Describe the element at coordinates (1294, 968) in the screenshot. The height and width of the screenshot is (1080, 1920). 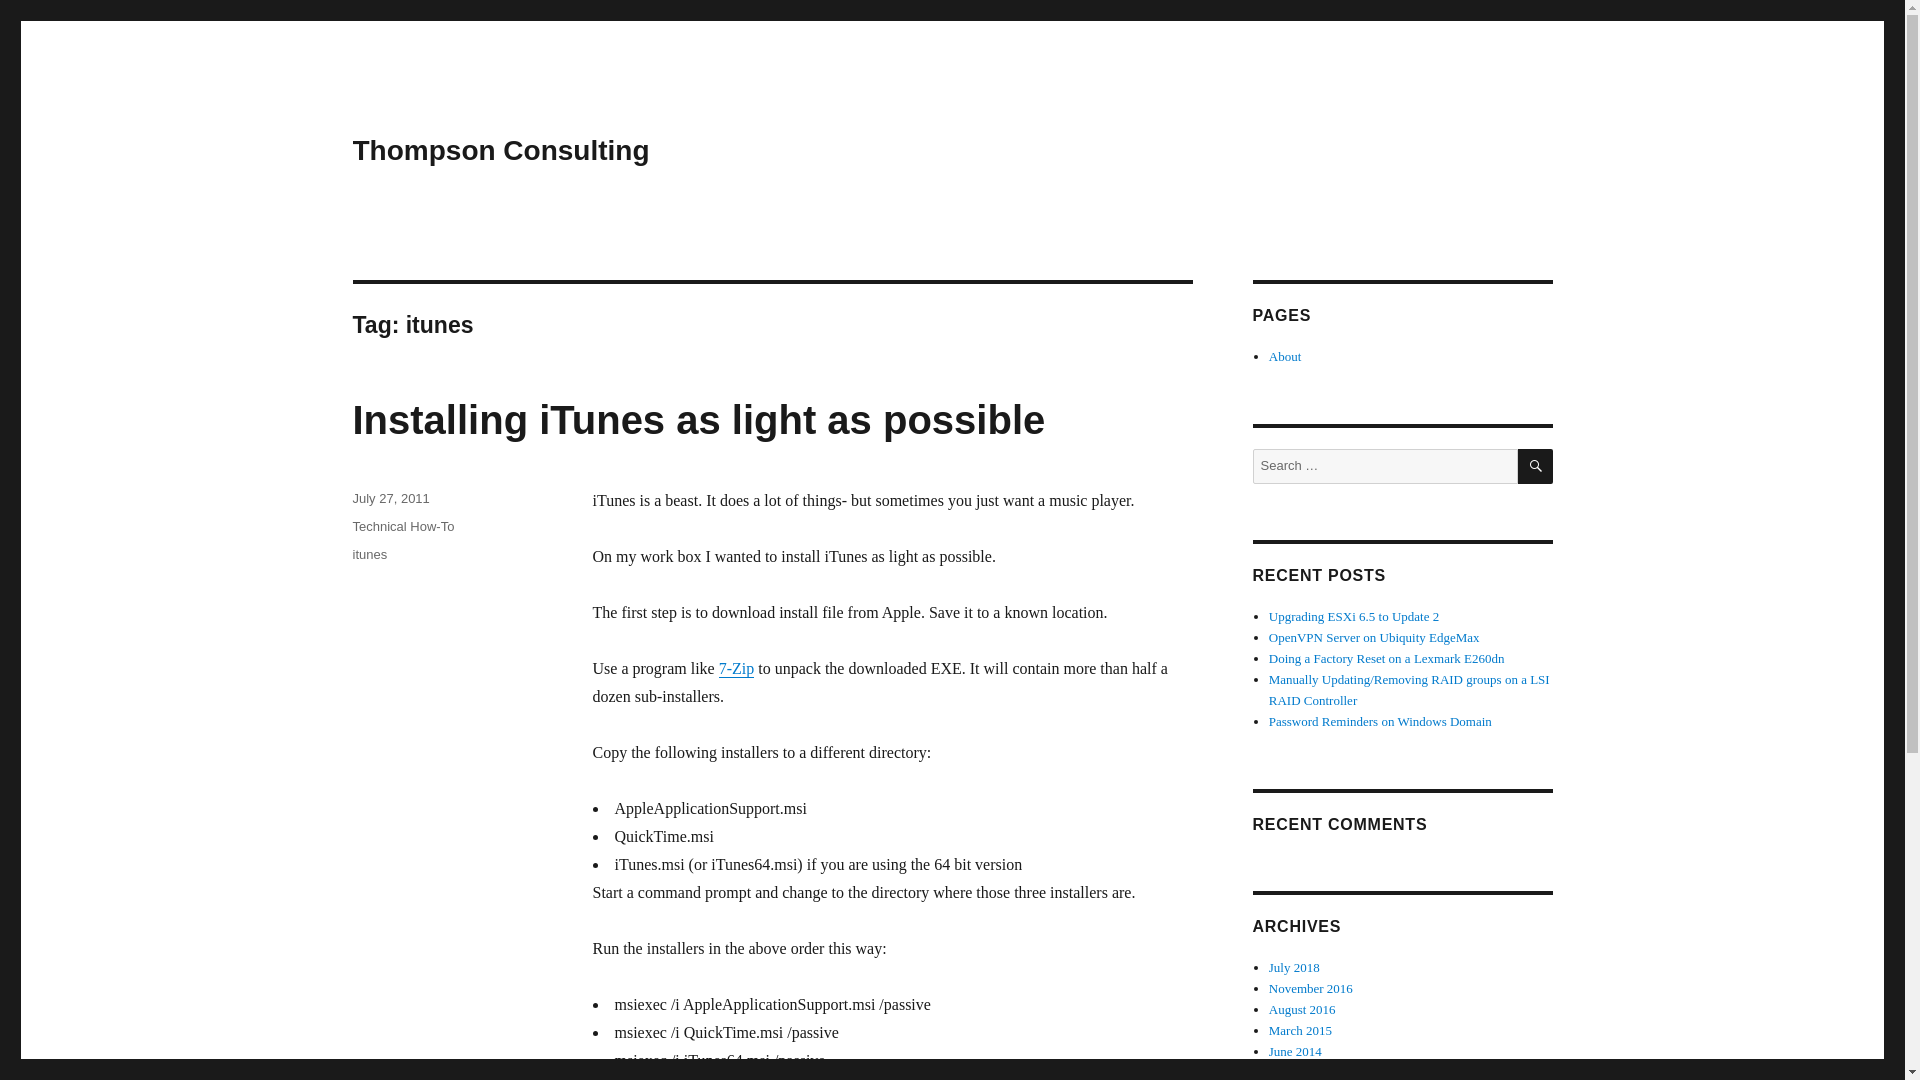
I see `July 2018` at that location.